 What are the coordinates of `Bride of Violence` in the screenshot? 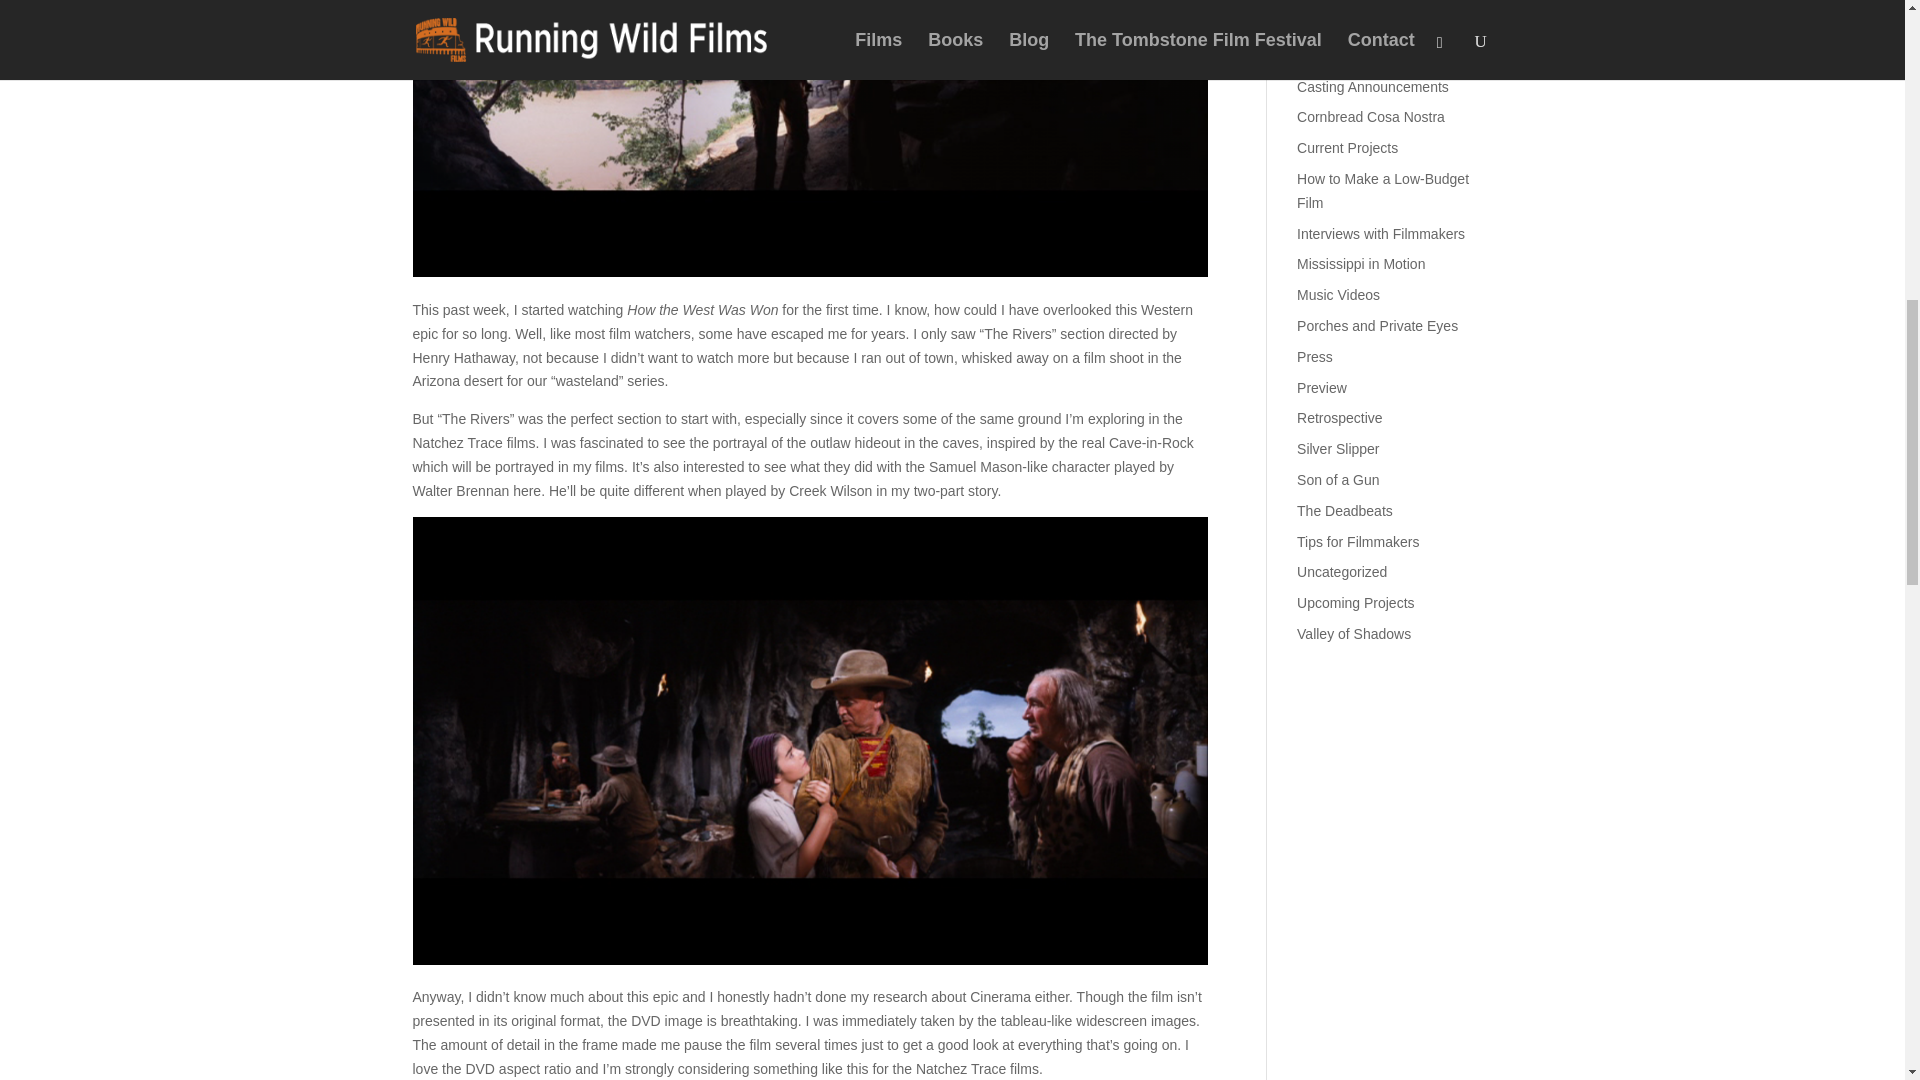 It's located at (1350, 55).